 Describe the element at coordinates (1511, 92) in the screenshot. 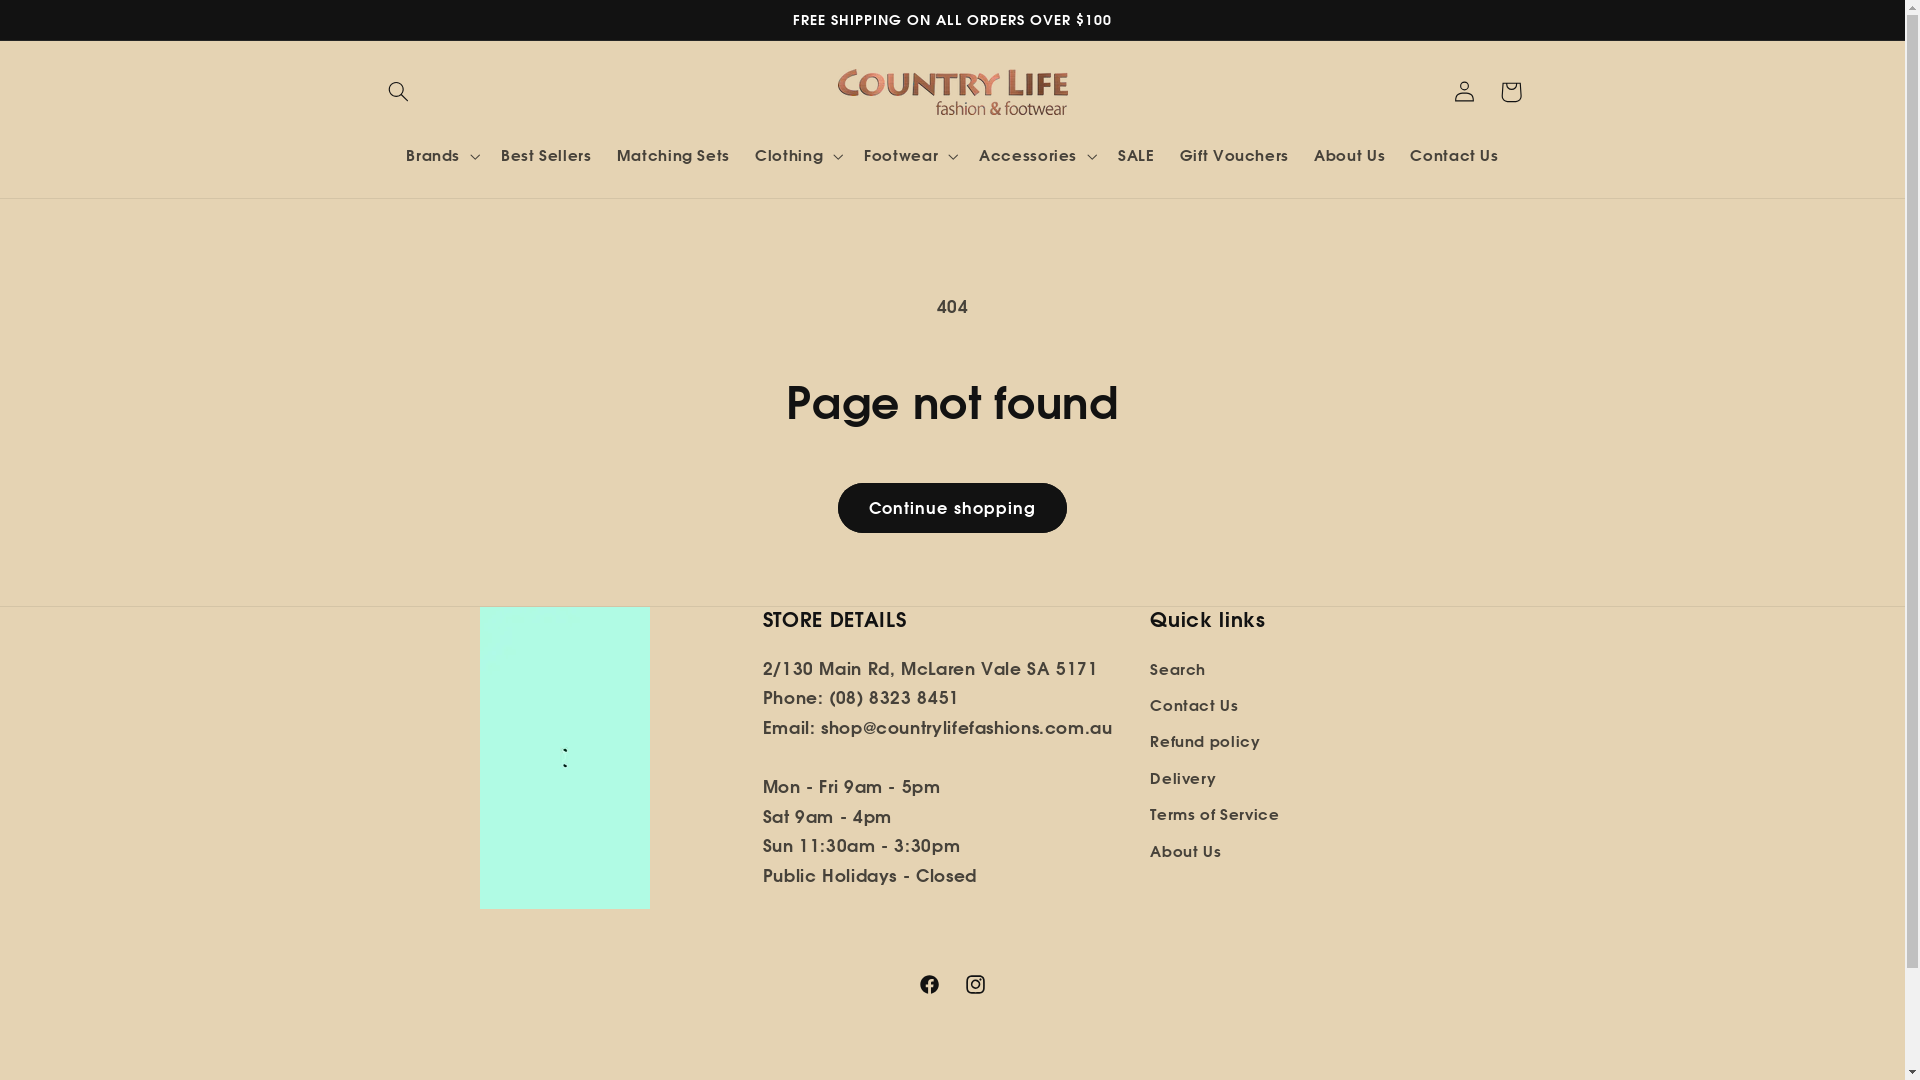

I see `Cart` at that location.